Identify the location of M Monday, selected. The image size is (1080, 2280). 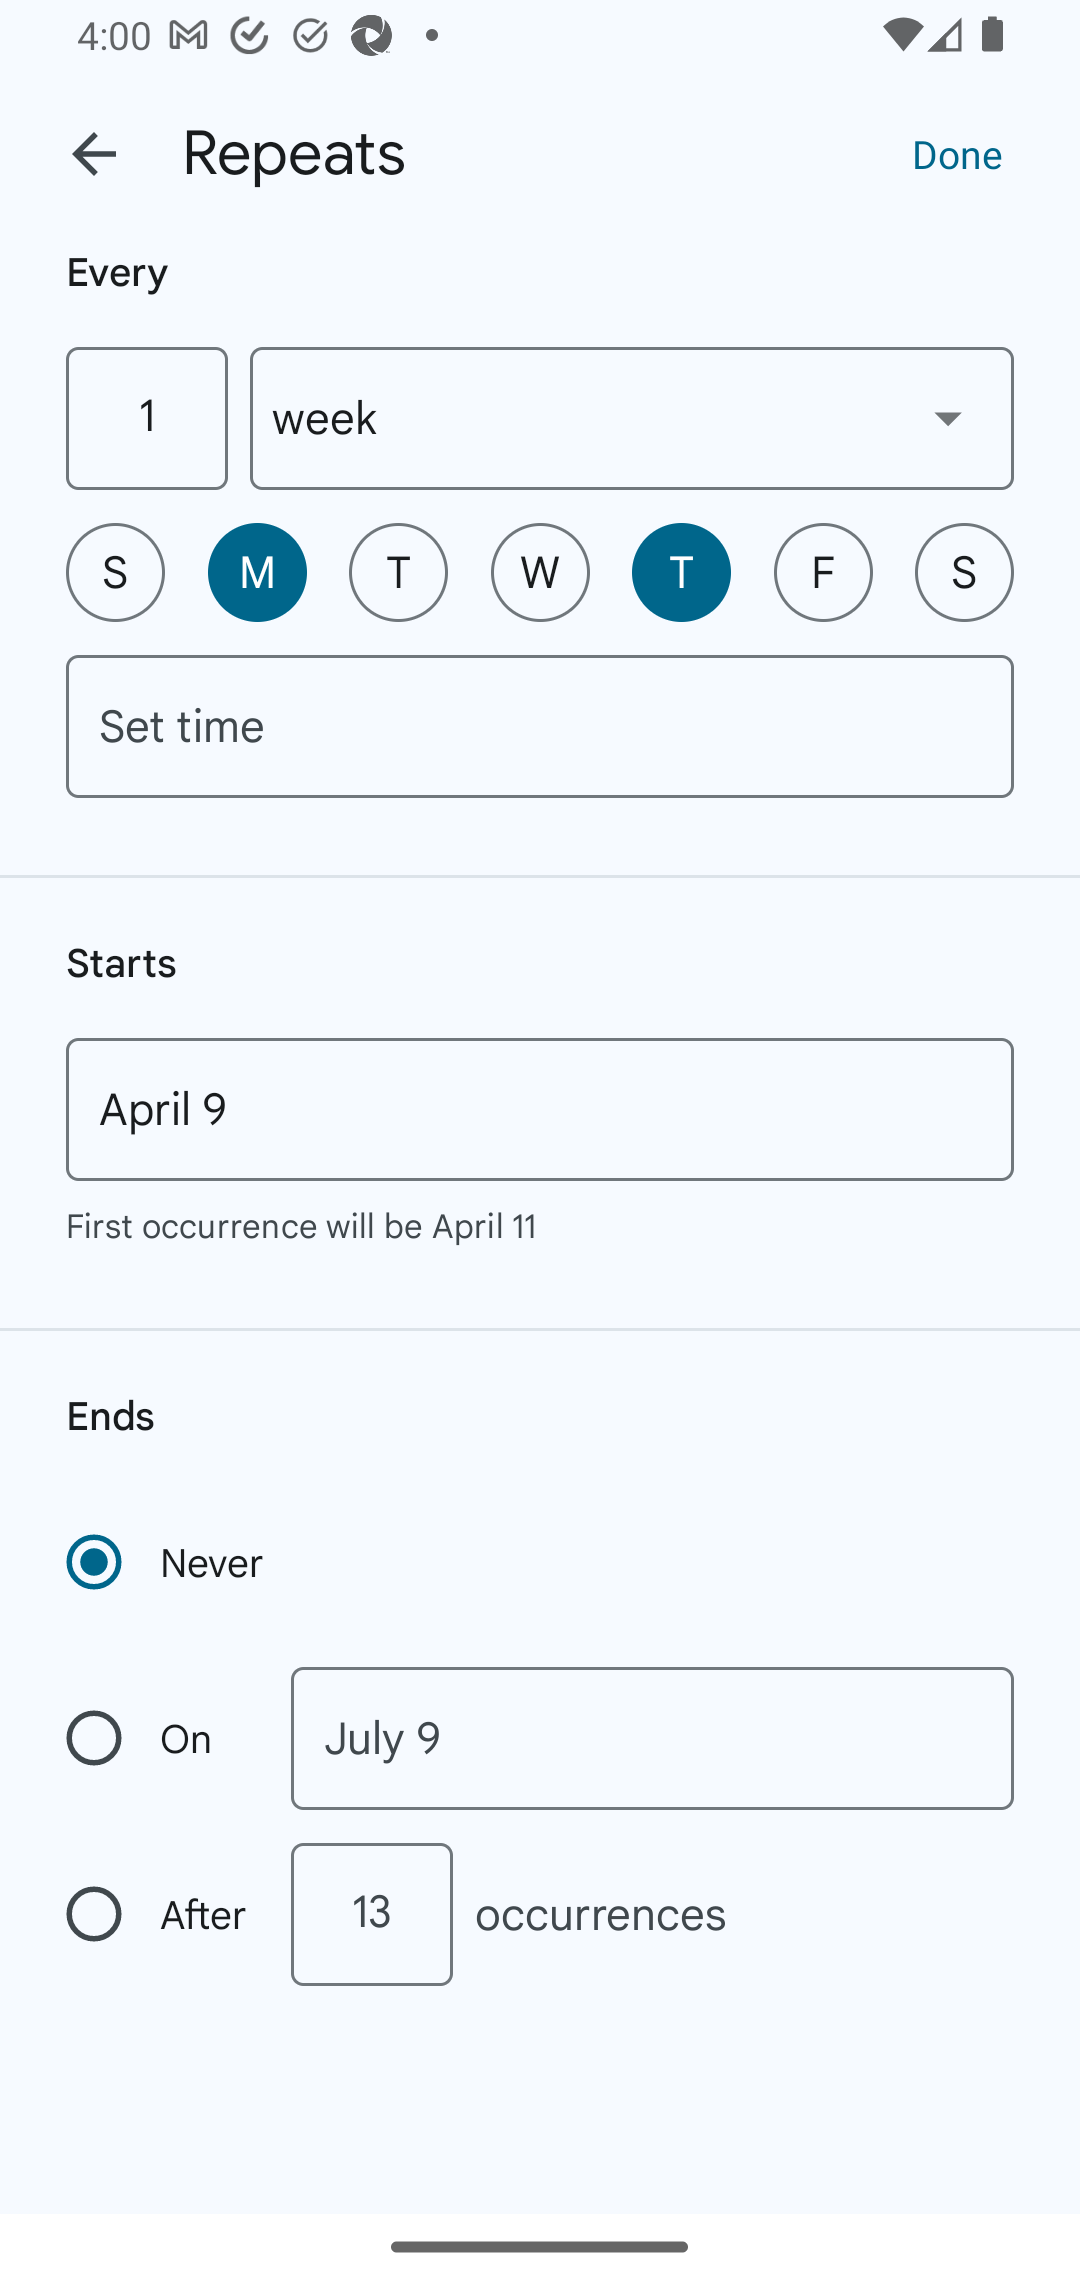
(257, 572).